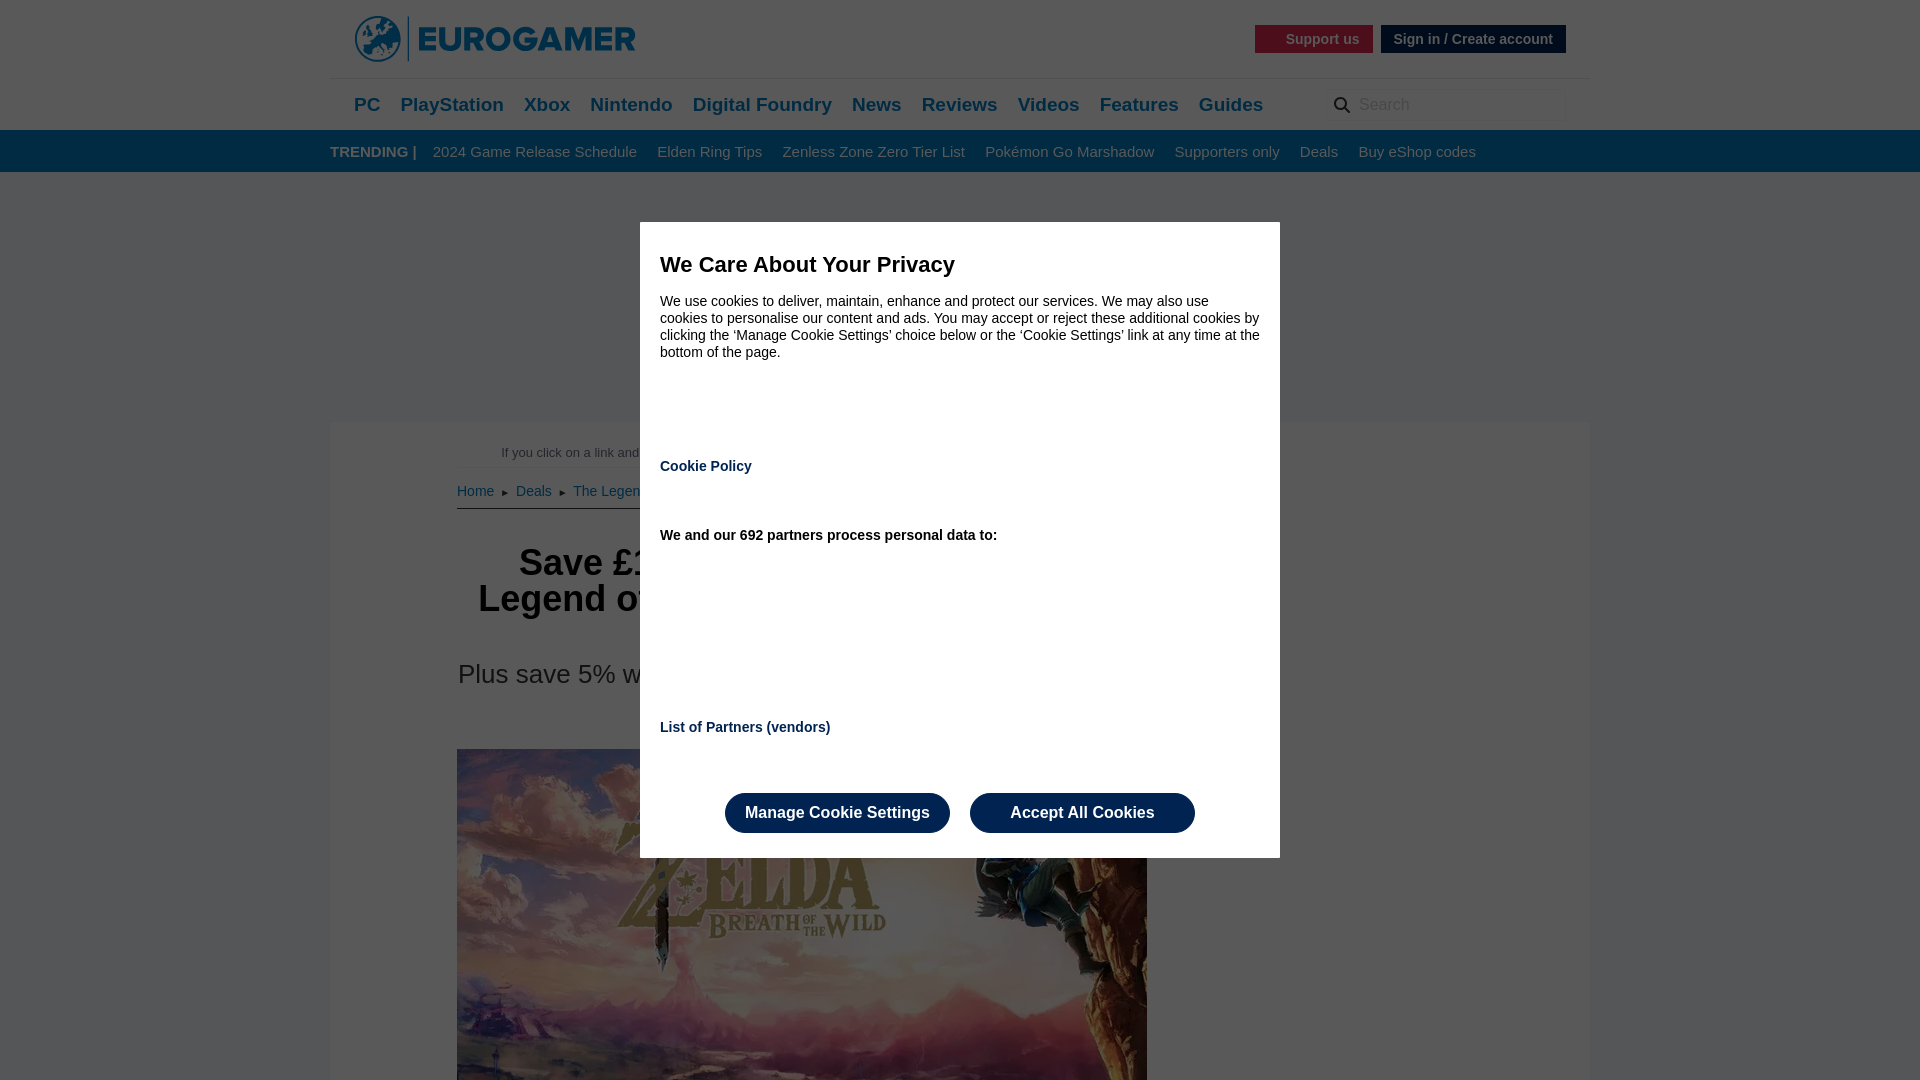  What do you see at coordinates (762, 104) in the screenshot?
I see `Digital Foundry` at bounding box center [762, 104].